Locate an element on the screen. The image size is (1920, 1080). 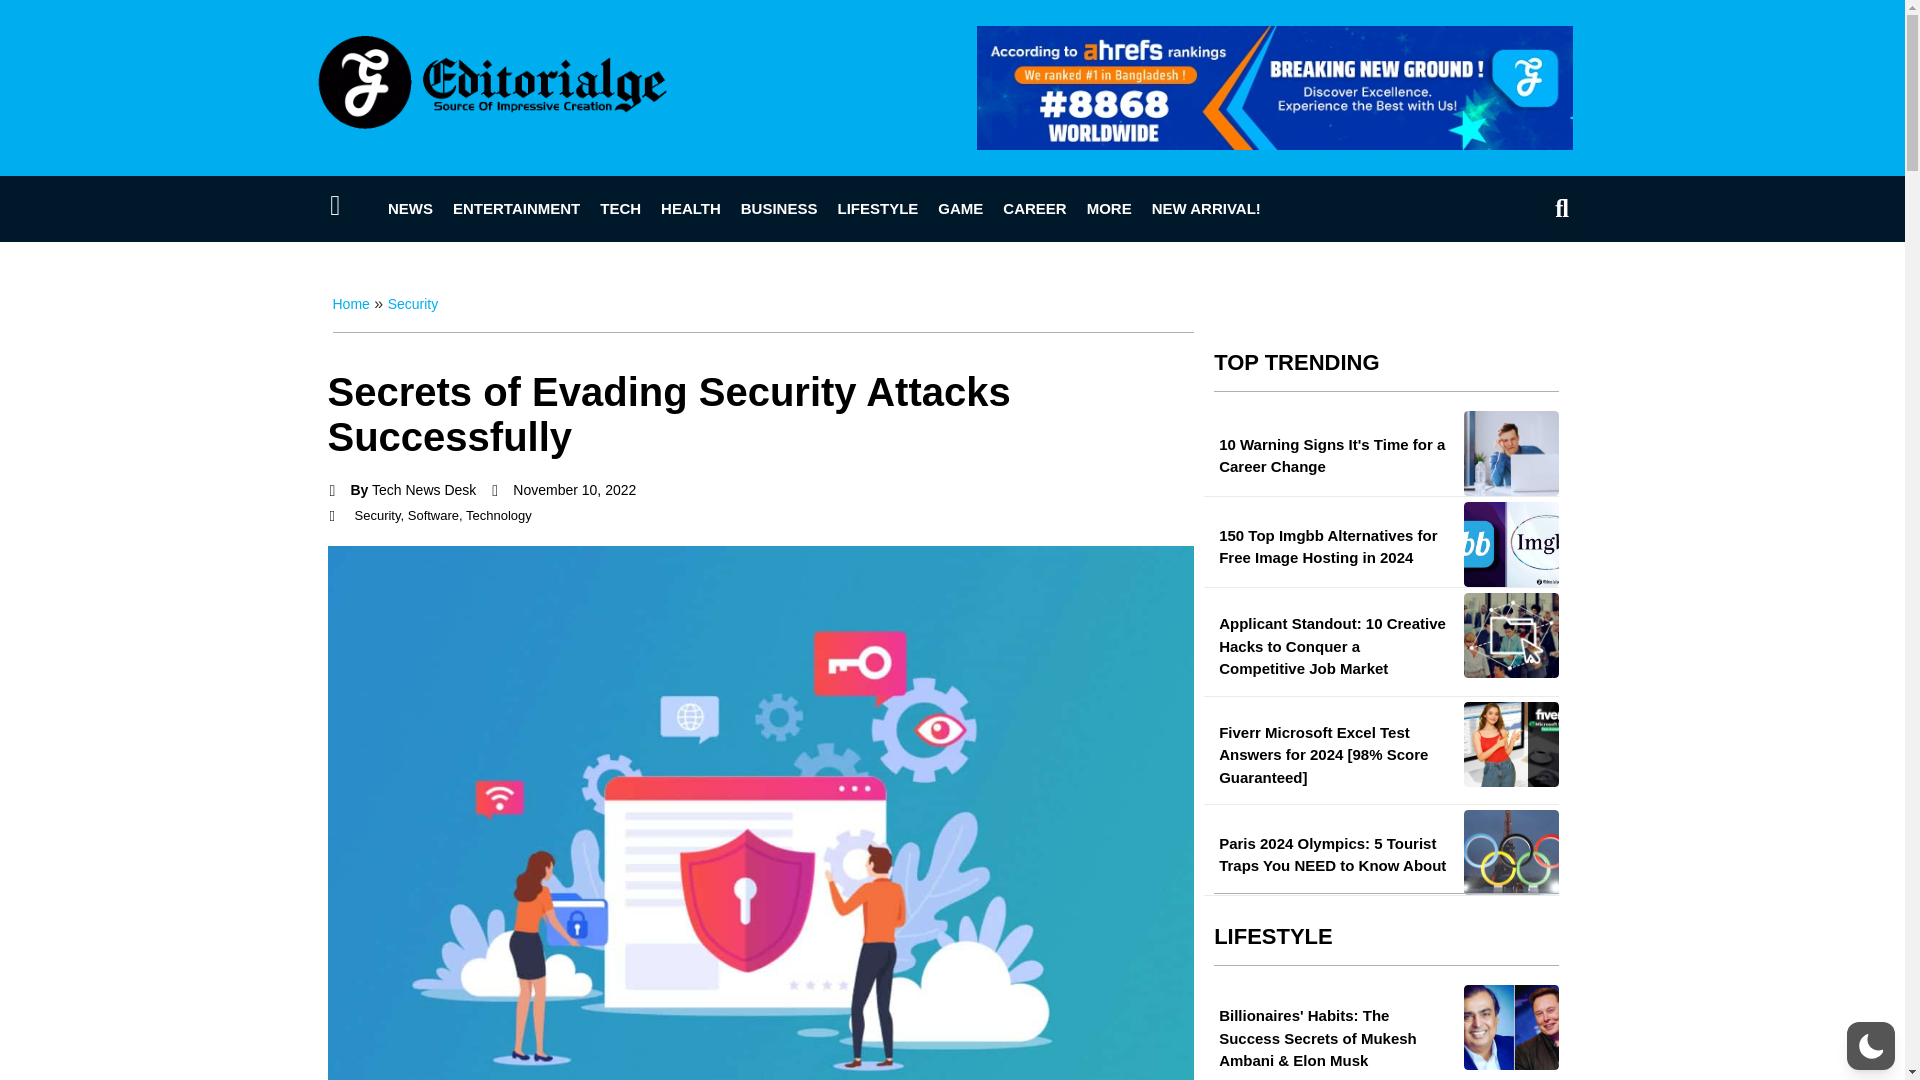
HEALTH is located at coordinates (690, 208).